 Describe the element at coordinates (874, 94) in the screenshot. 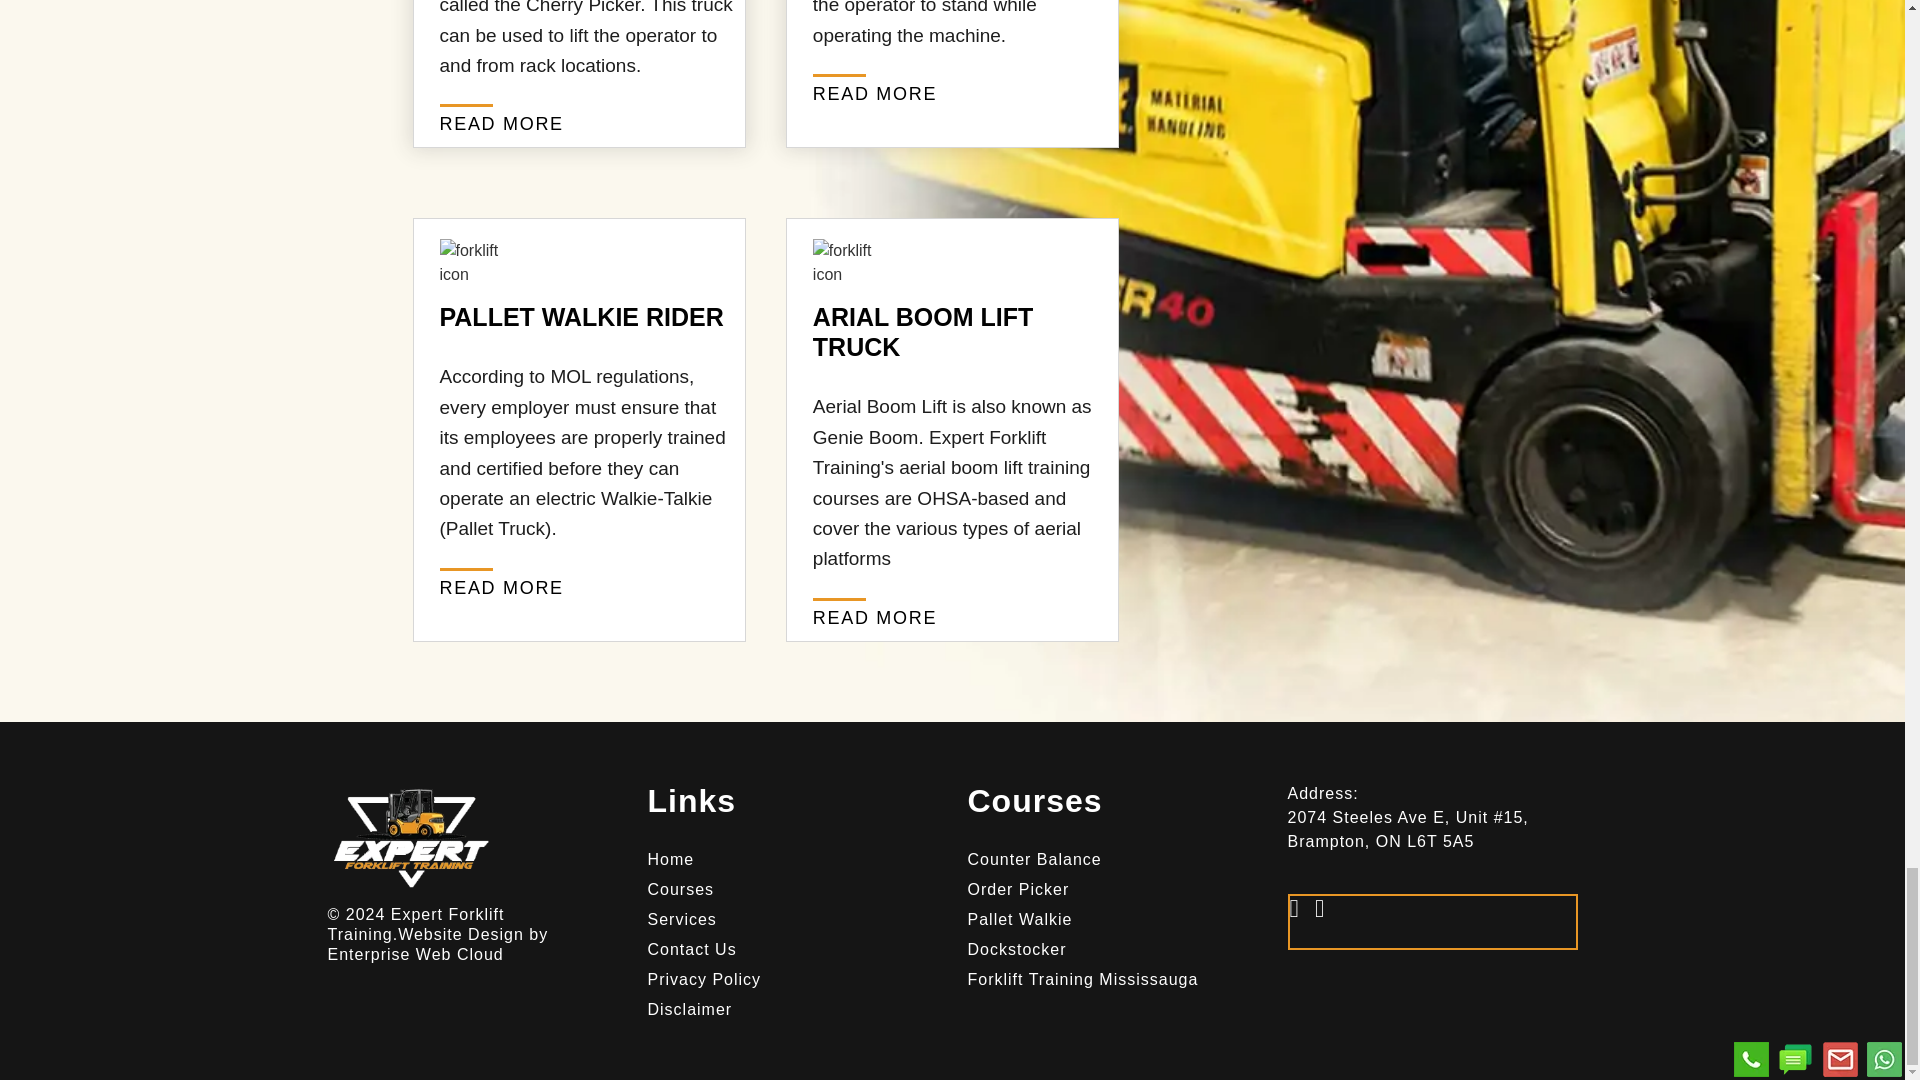

I see `READ MORE` at that location.